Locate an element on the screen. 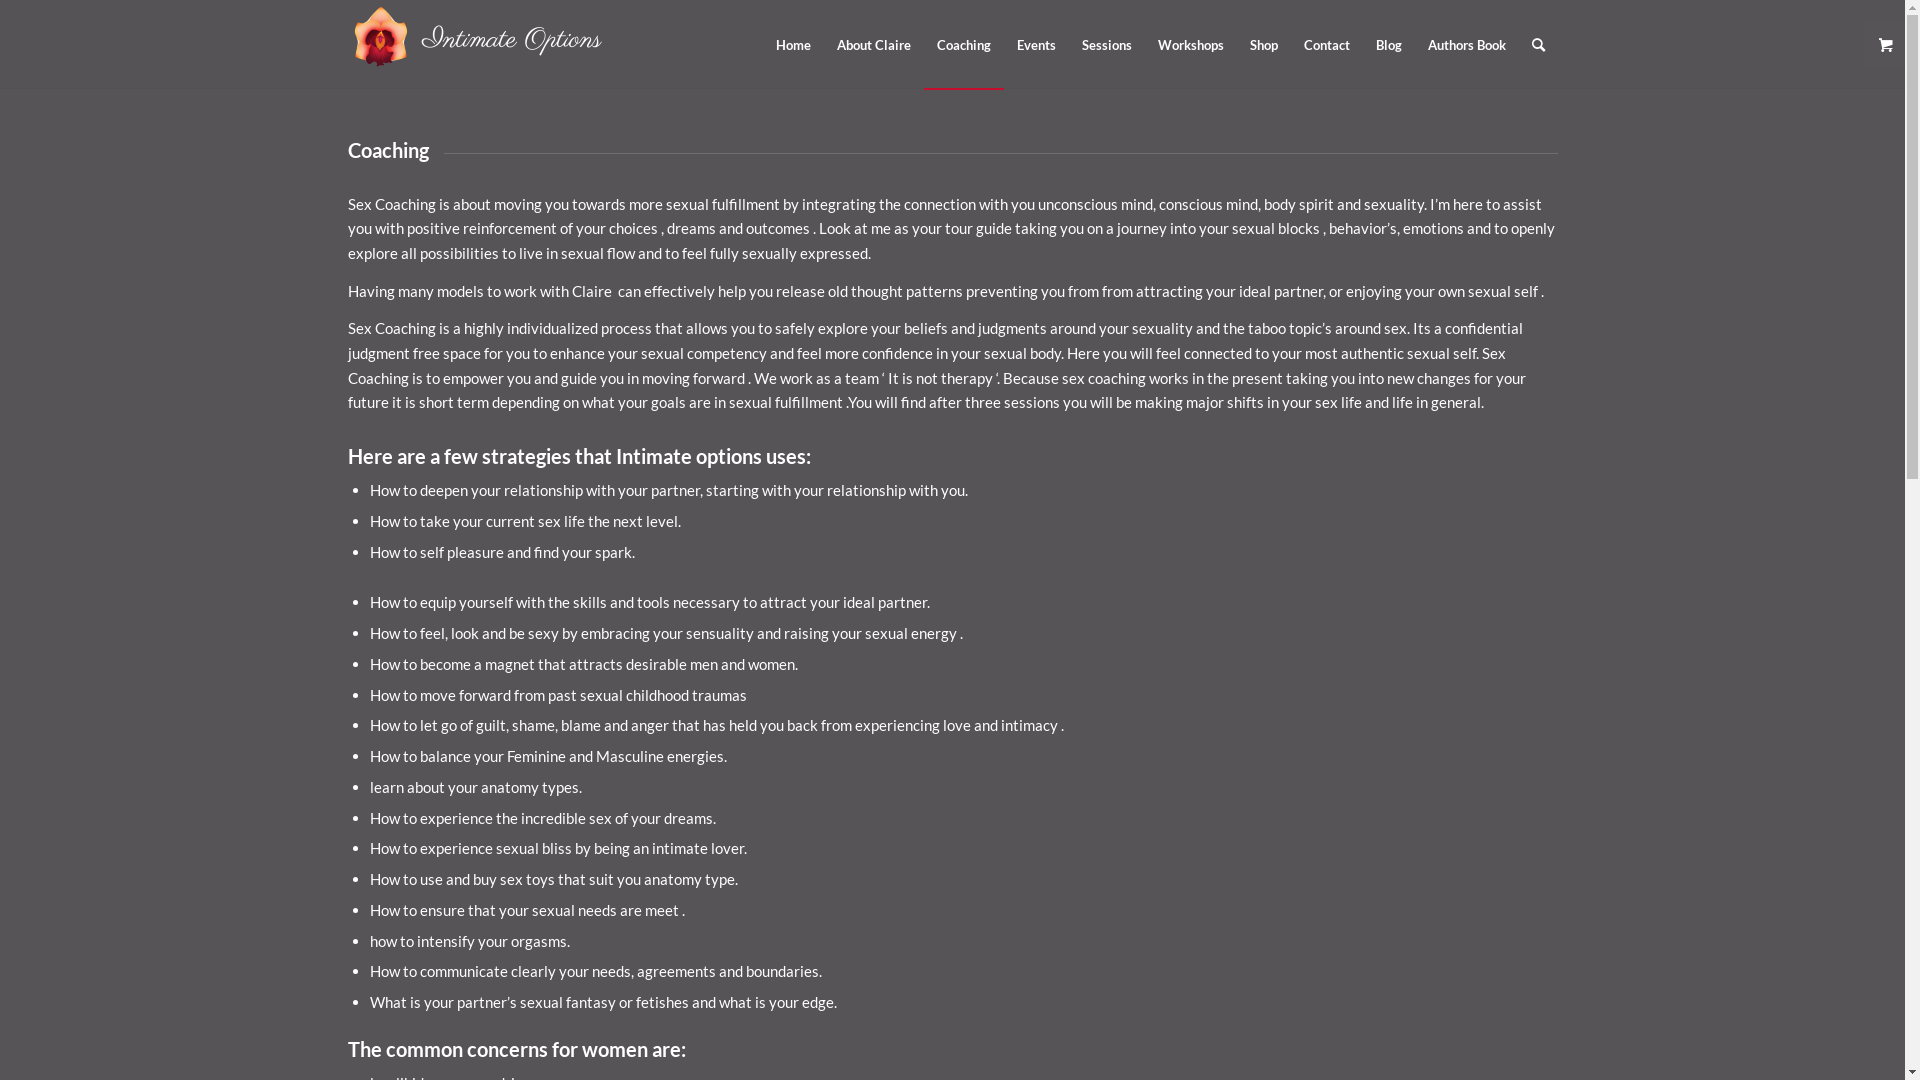 The width and height of the screenshot is (1920, 1080). Coaching is located at coordinates (964, 45).